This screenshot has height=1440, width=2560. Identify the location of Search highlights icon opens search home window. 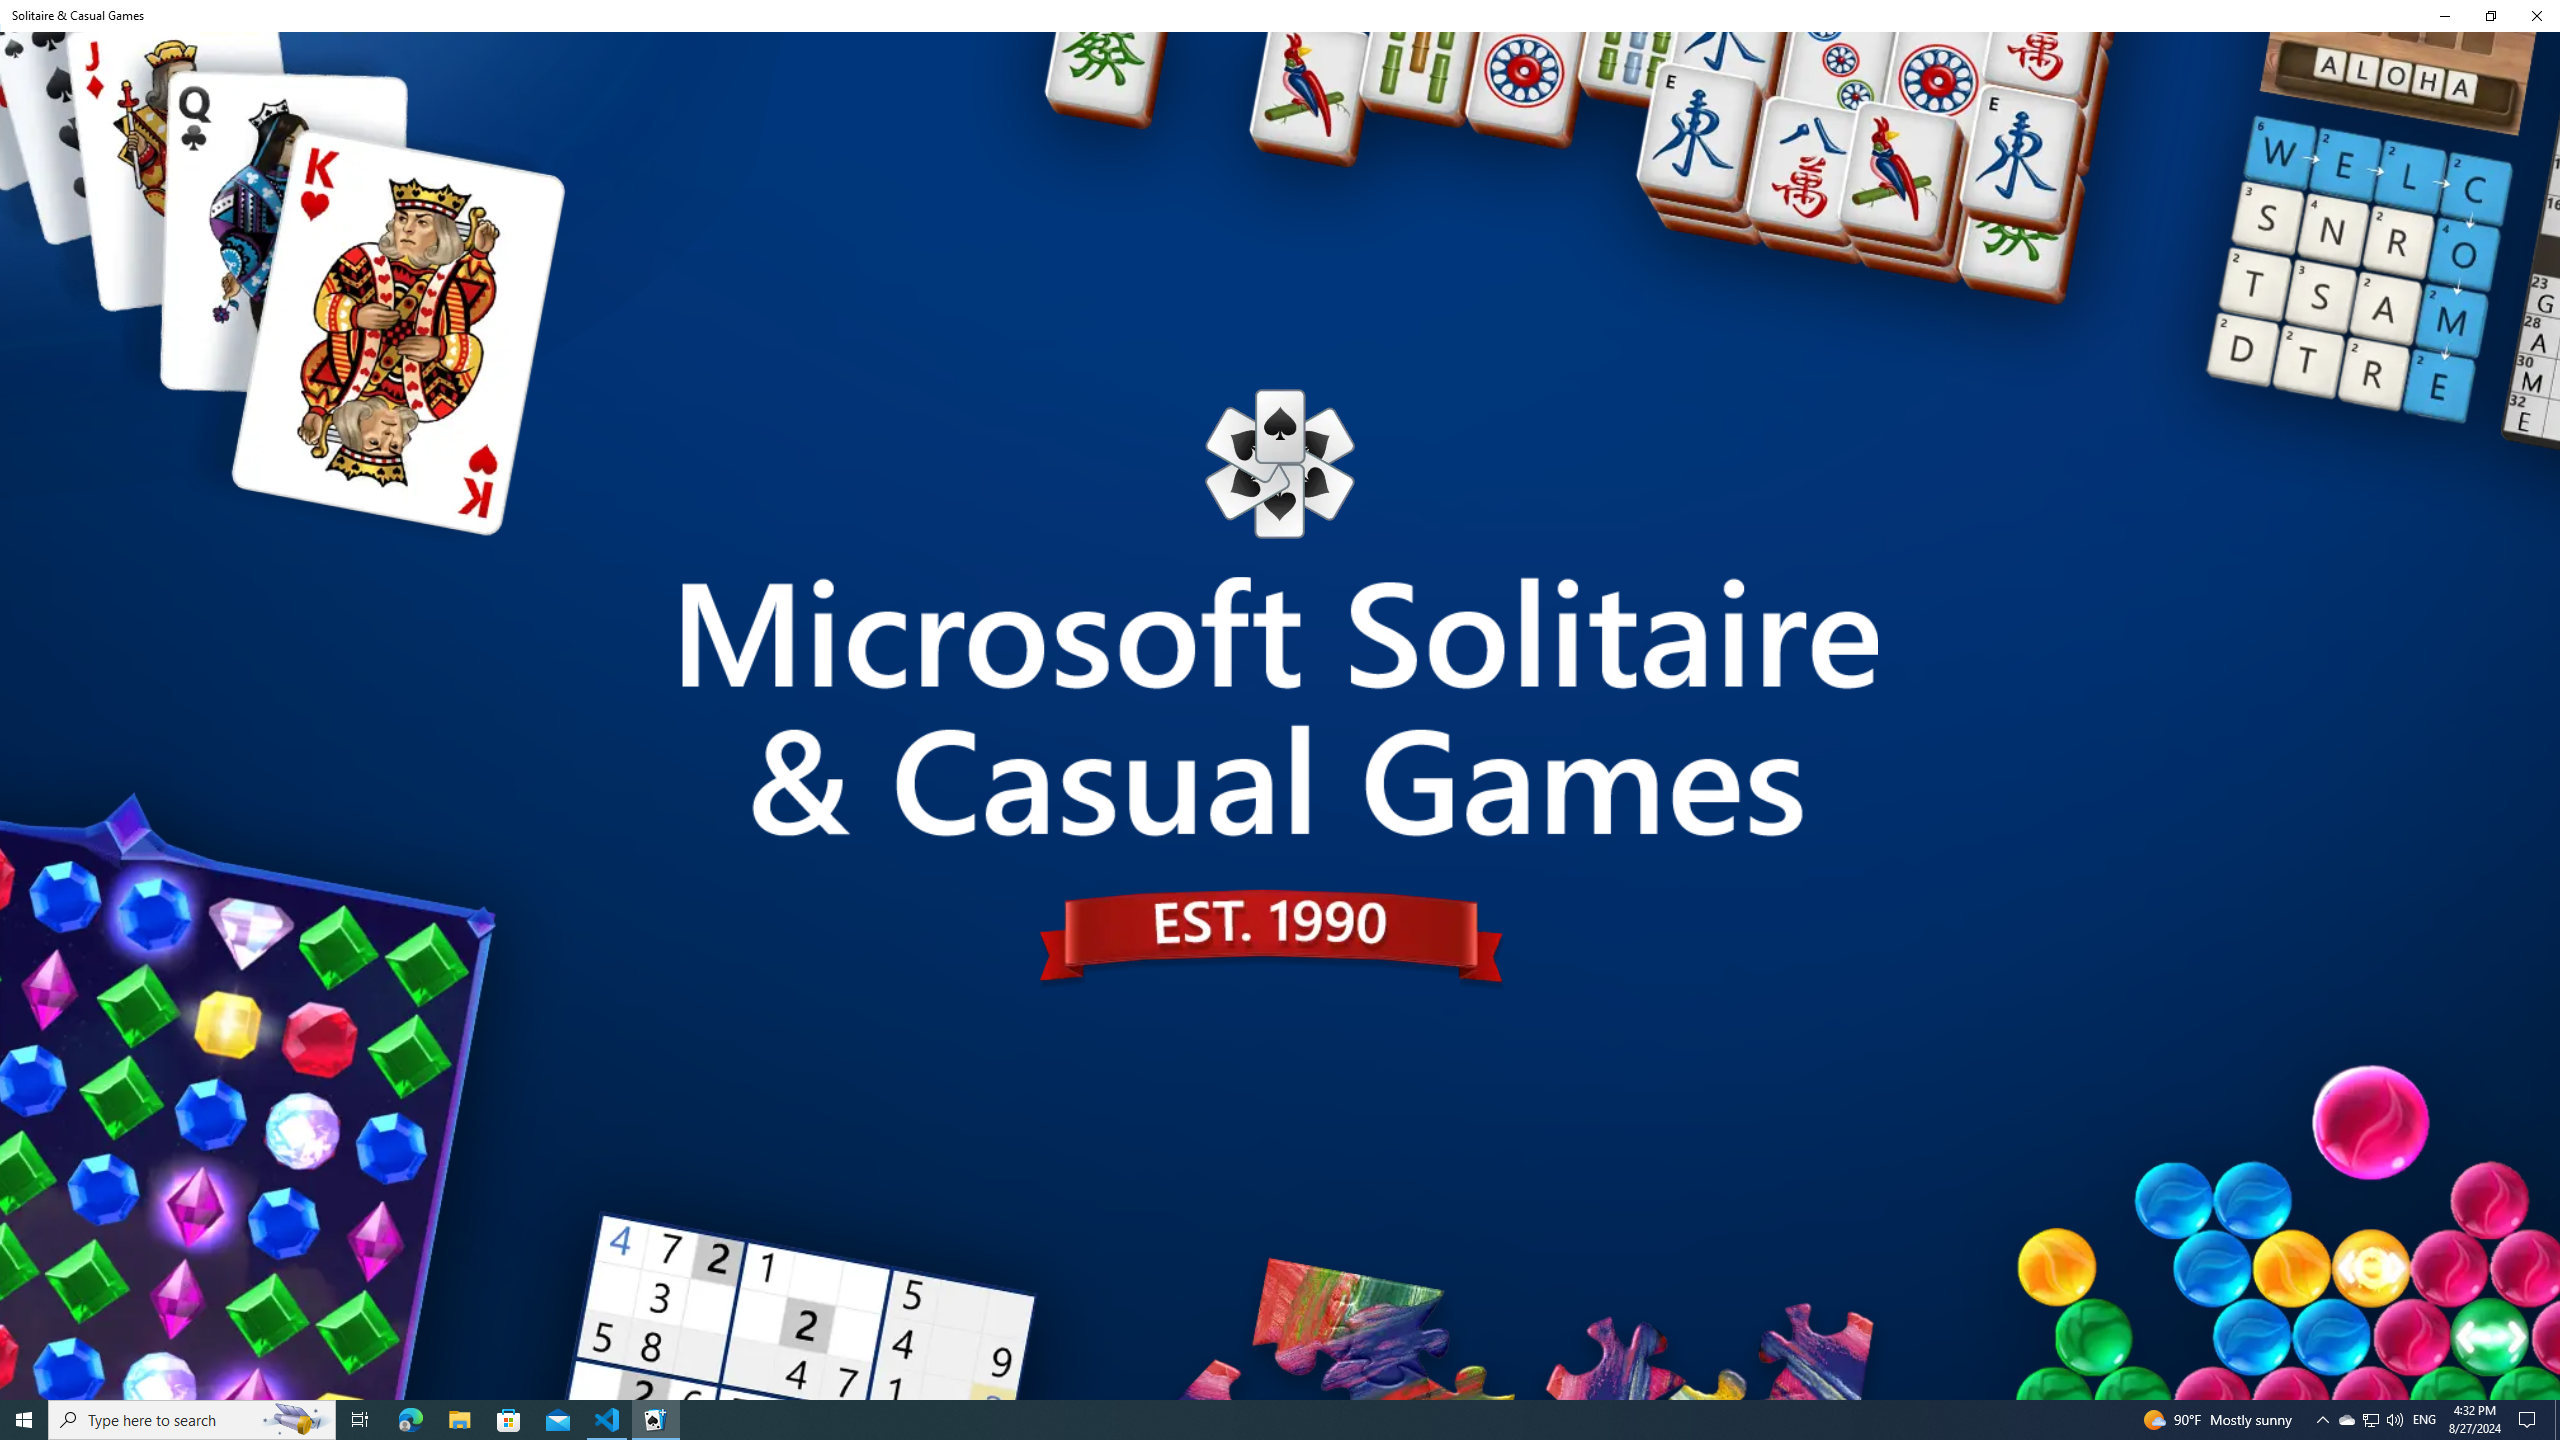
(296, 1420).